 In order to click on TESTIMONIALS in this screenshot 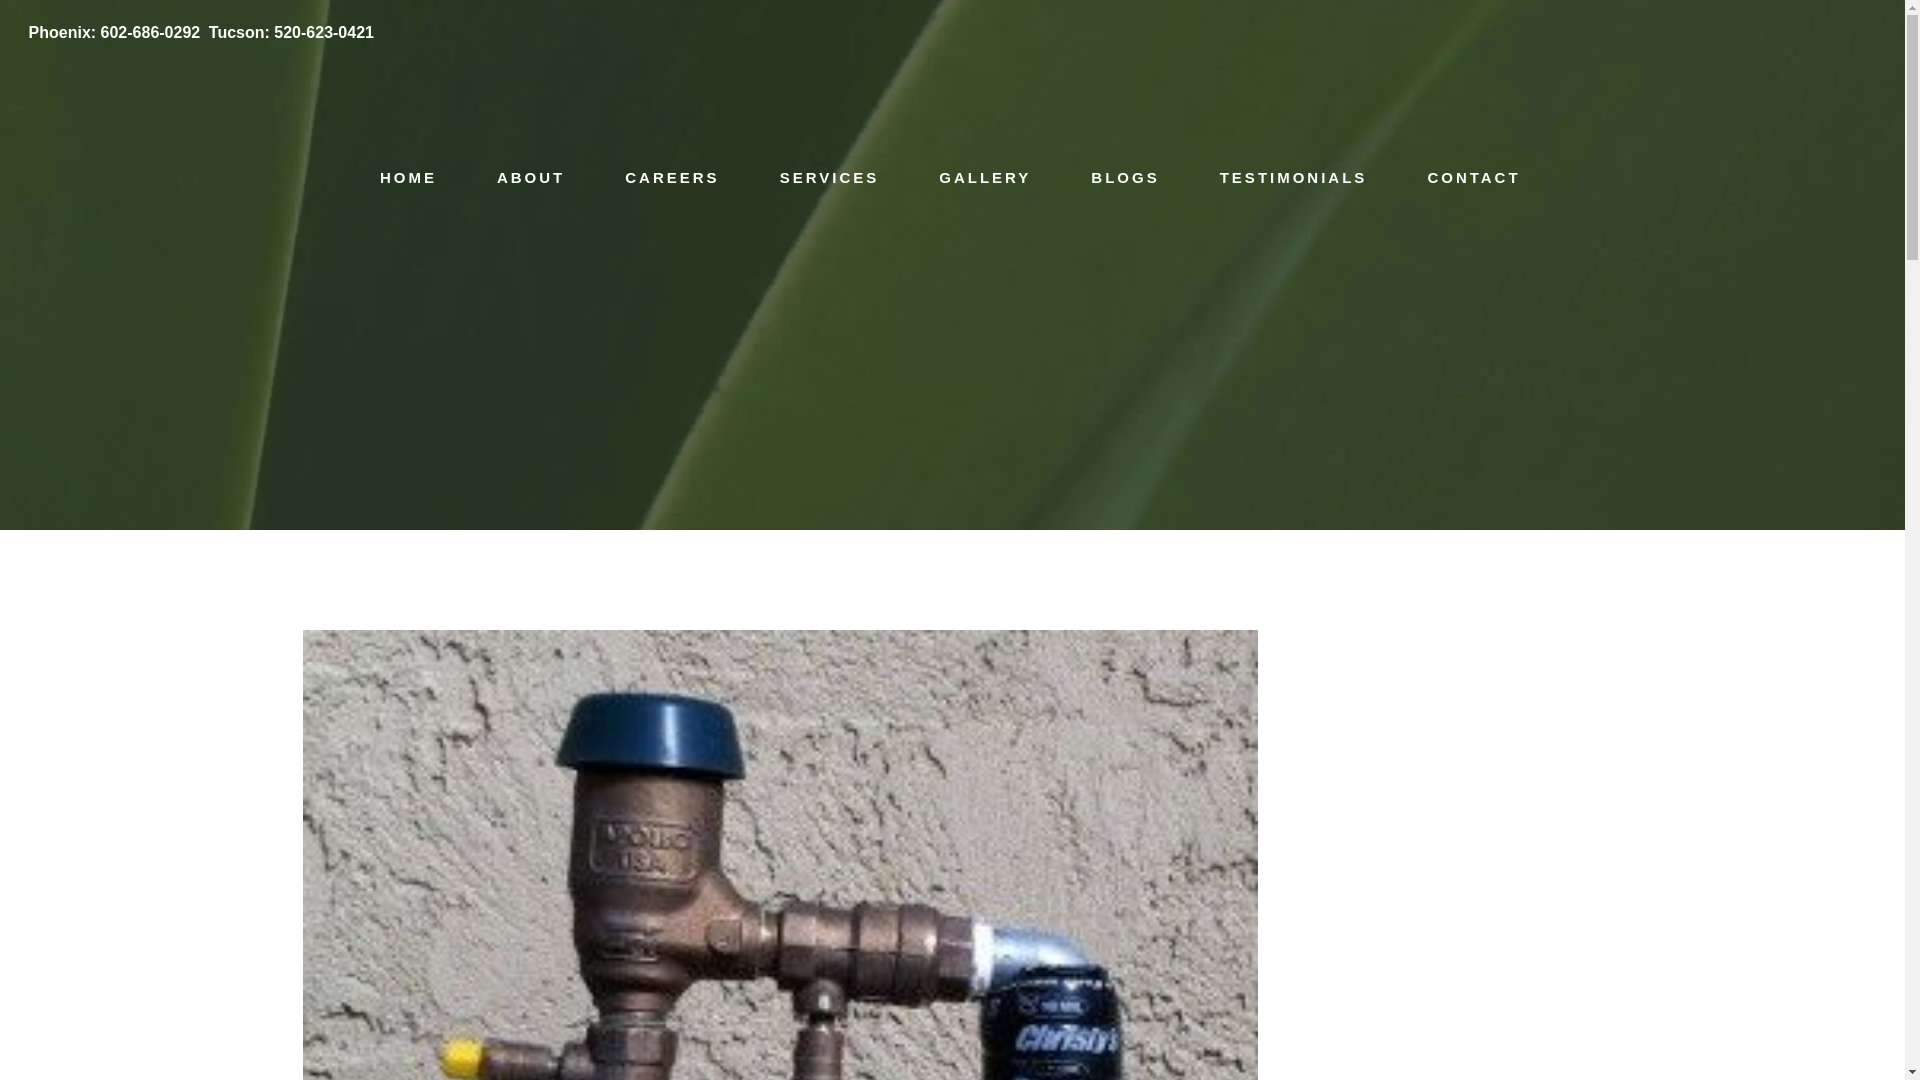, I will do `click(1294, 178)`.